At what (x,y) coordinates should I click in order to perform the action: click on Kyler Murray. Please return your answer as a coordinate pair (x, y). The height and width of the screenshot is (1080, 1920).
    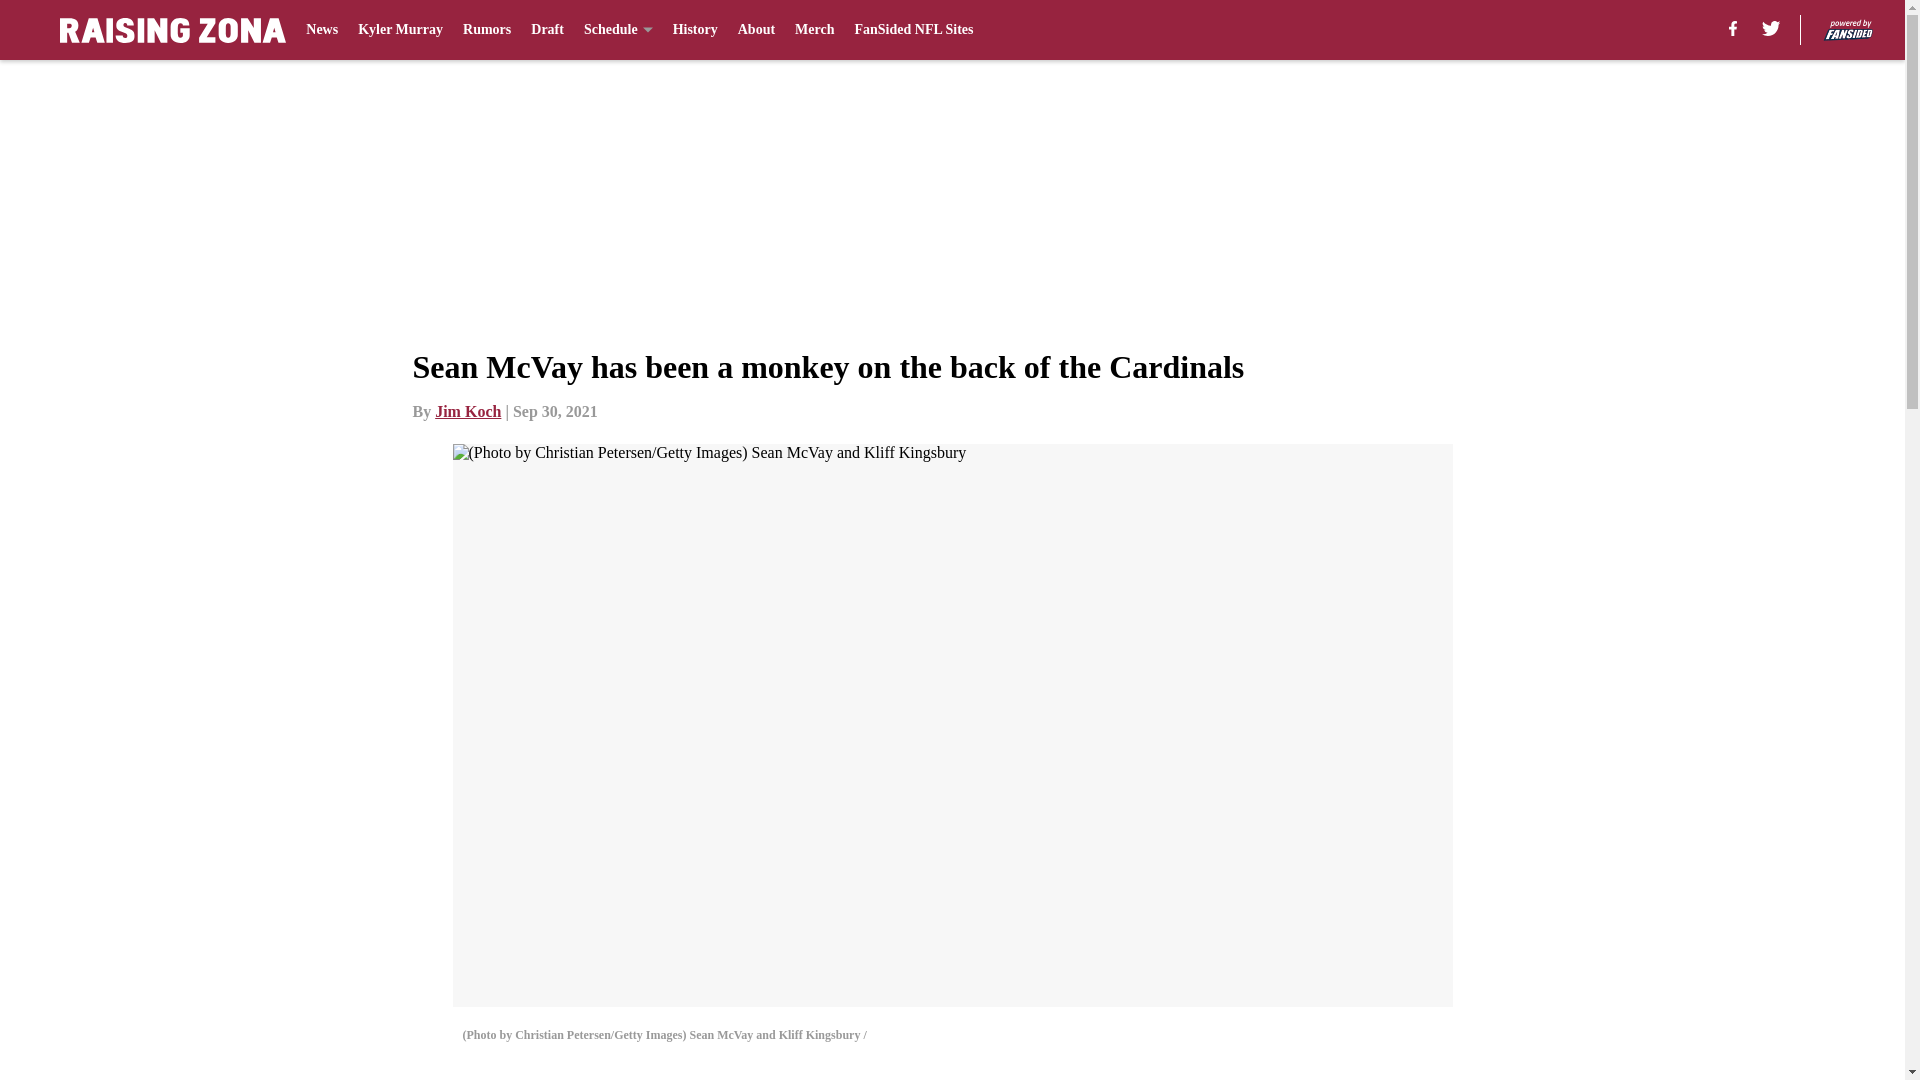
    Looking at the image, I should click on (400, 30).